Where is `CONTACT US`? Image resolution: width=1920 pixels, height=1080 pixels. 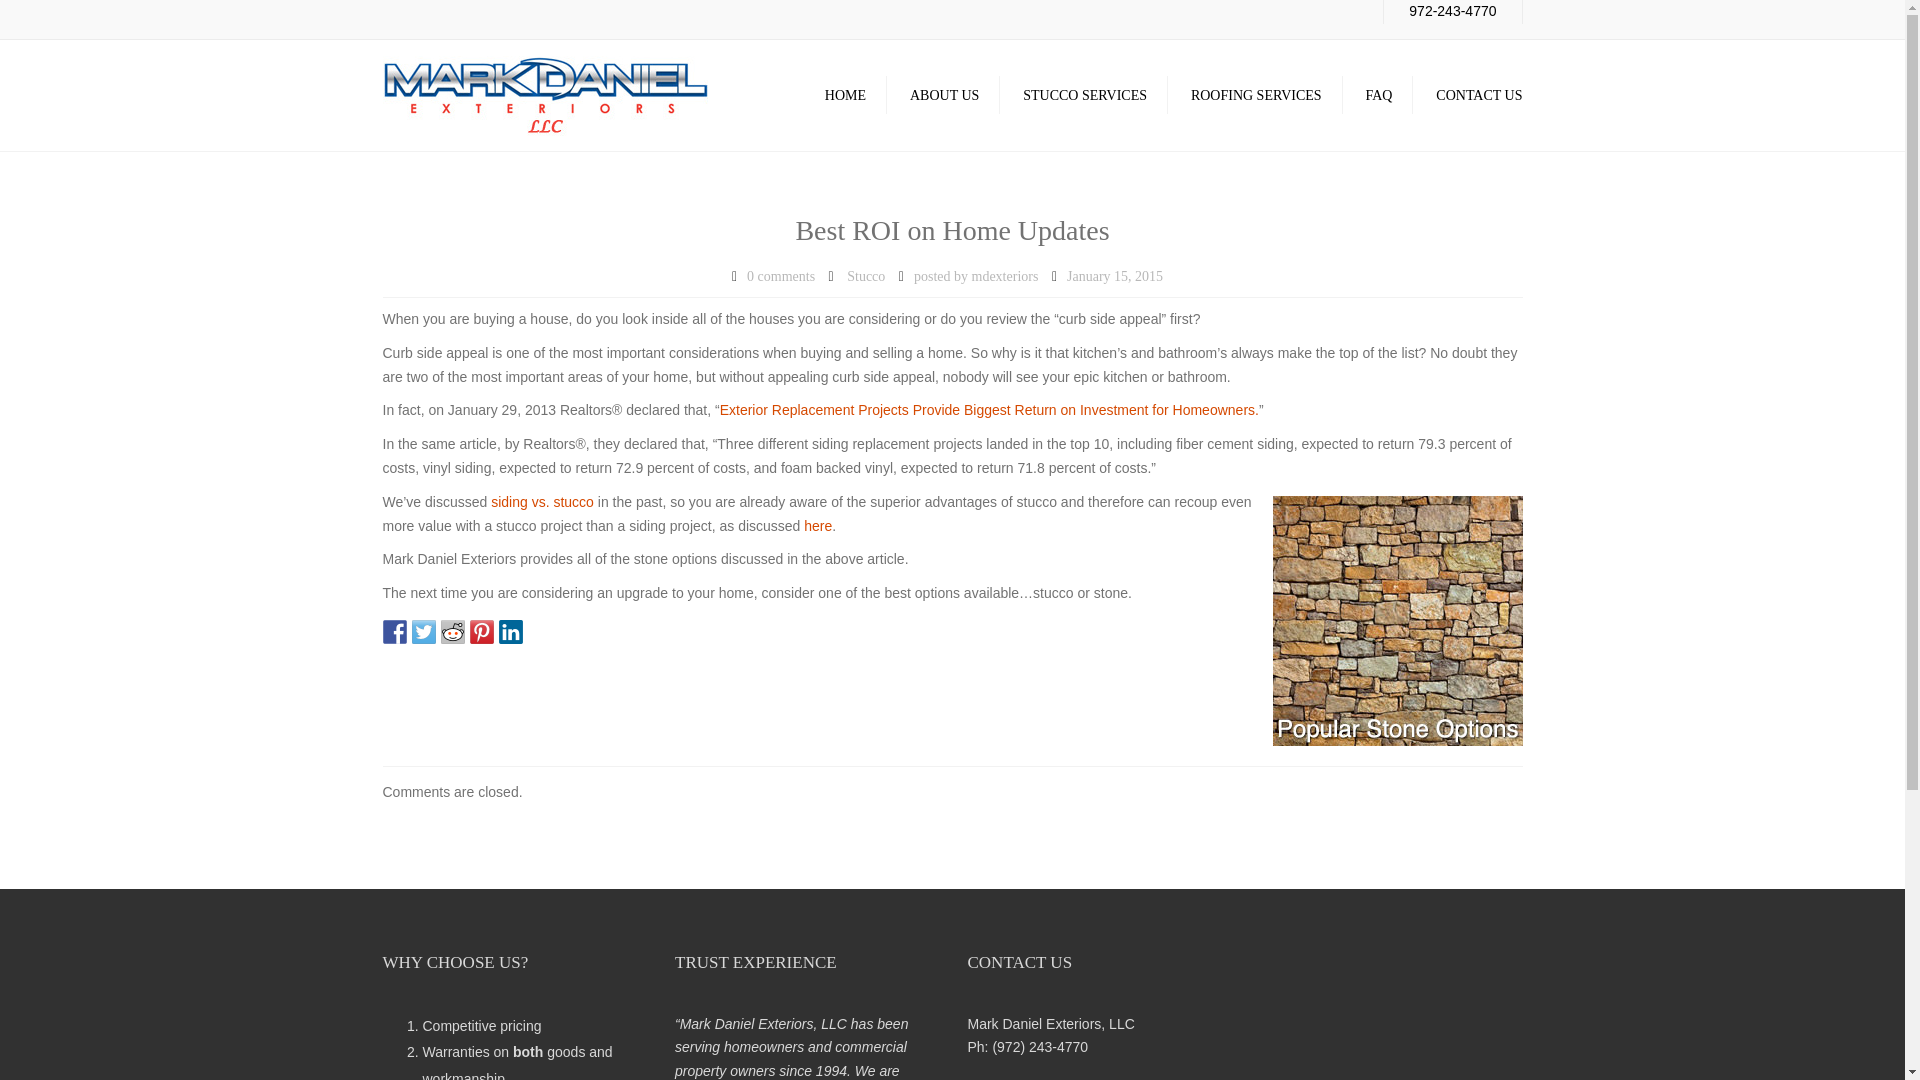 CONTACT US is located at coordinates (1479, 96).